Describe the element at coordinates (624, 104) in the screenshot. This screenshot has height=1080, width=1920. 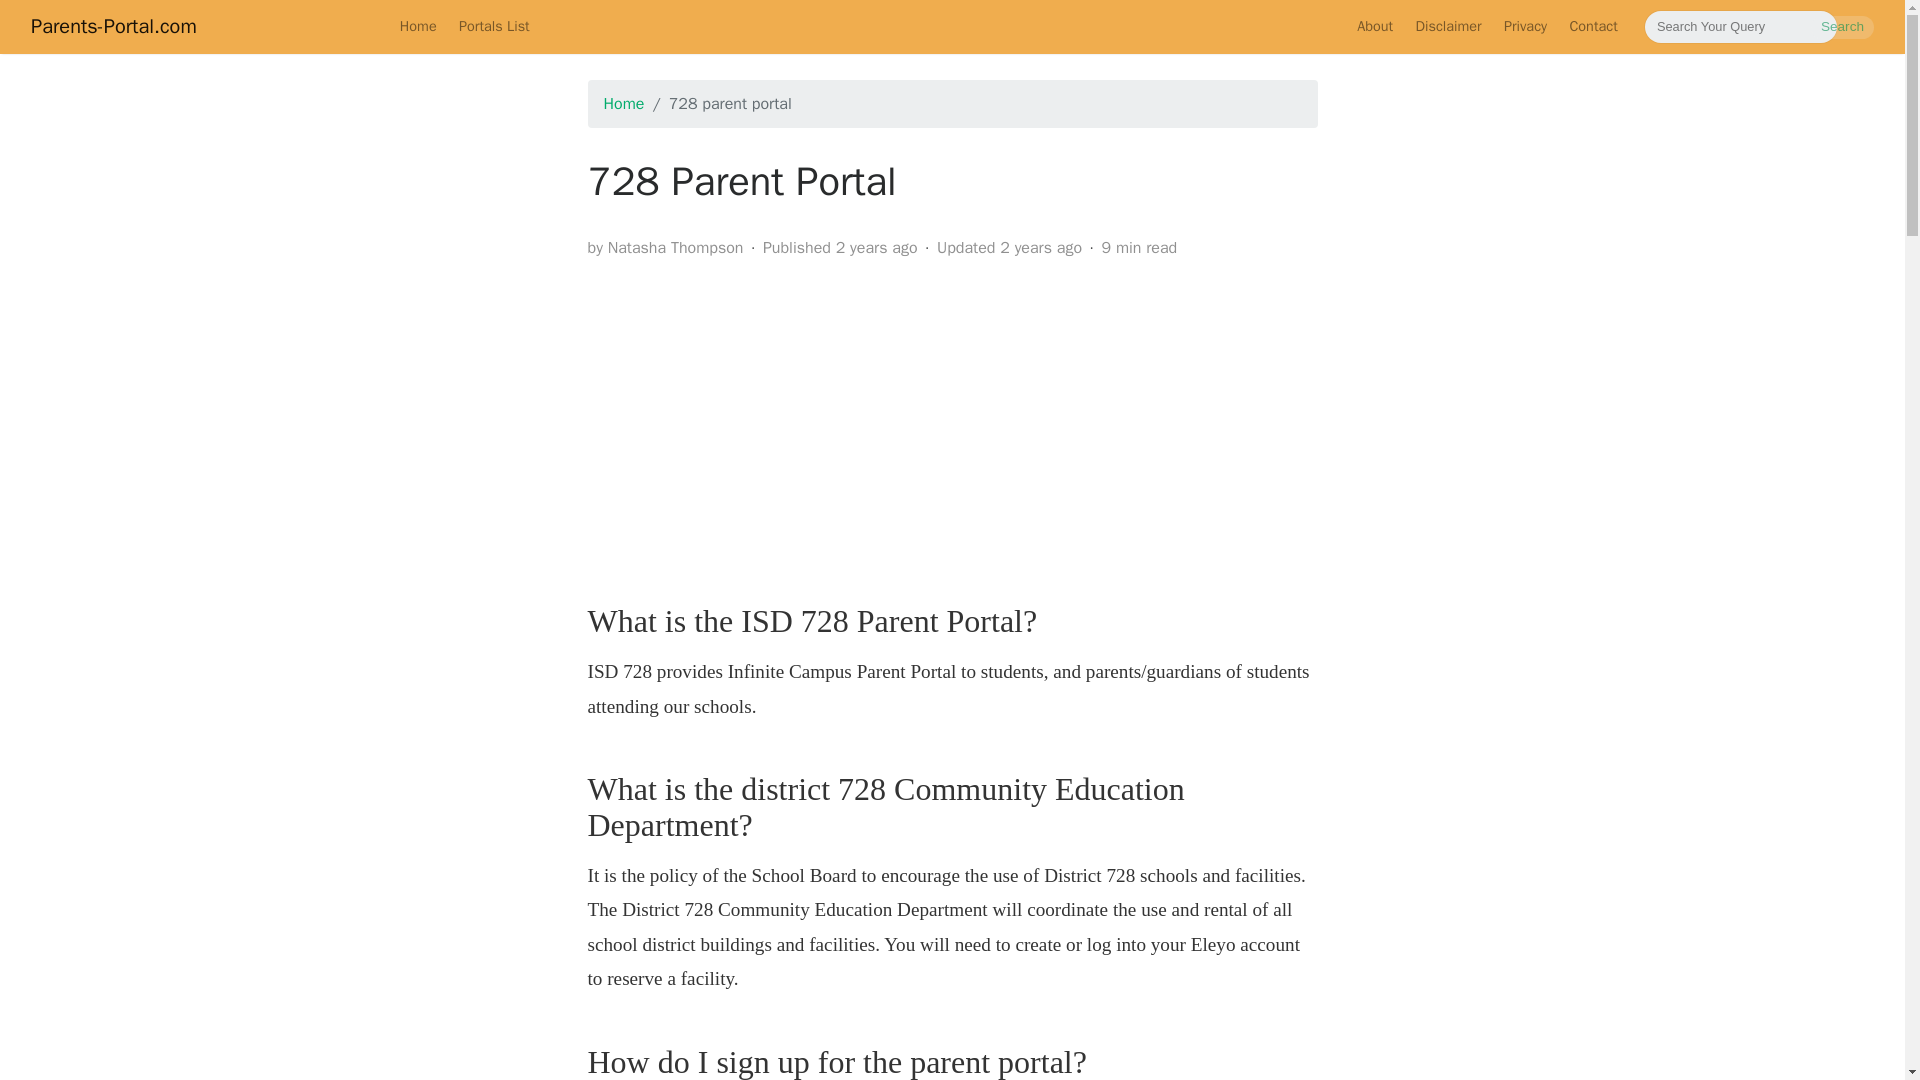
I see `Home` at that location.